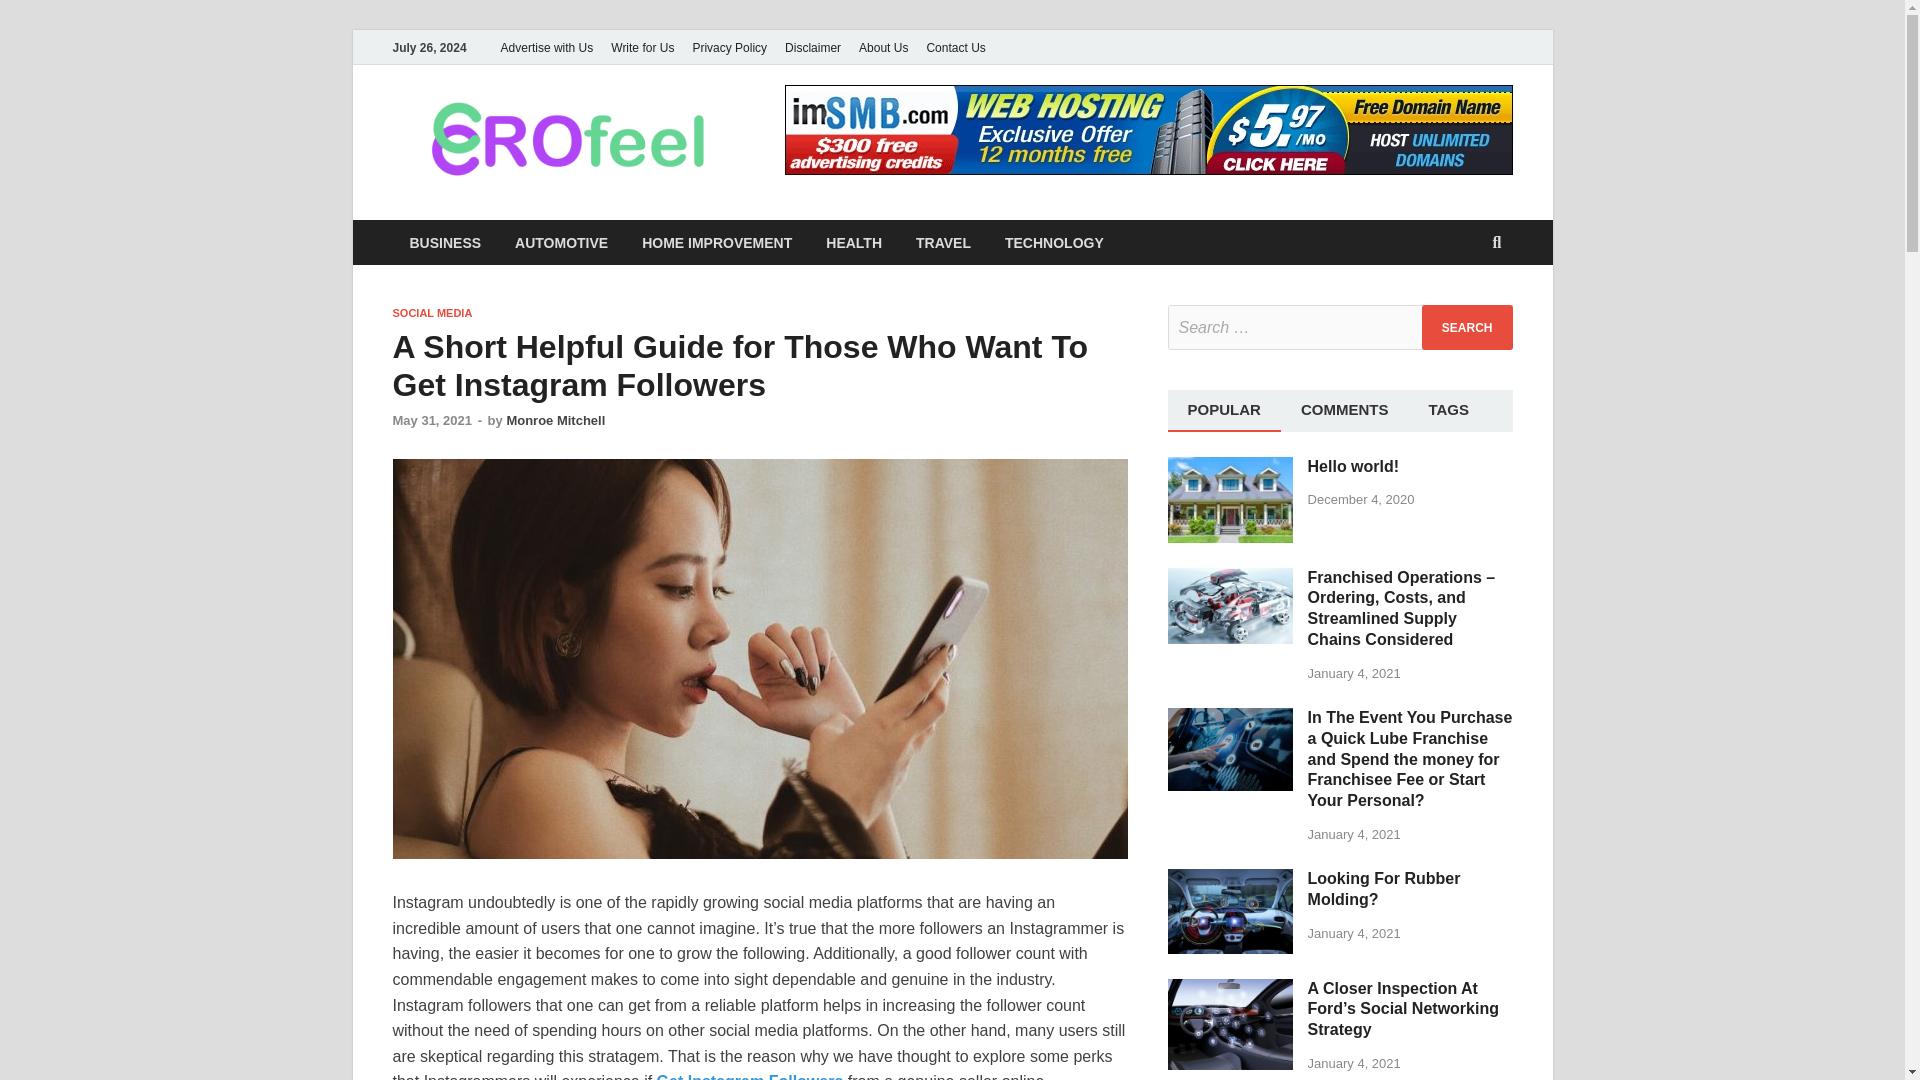 The width and height of the screenshot is (1920, 1080). What do you see at coordinates (824, 133) in the screenshot?
I see `EroFeel` at bounding box center [824, 133].